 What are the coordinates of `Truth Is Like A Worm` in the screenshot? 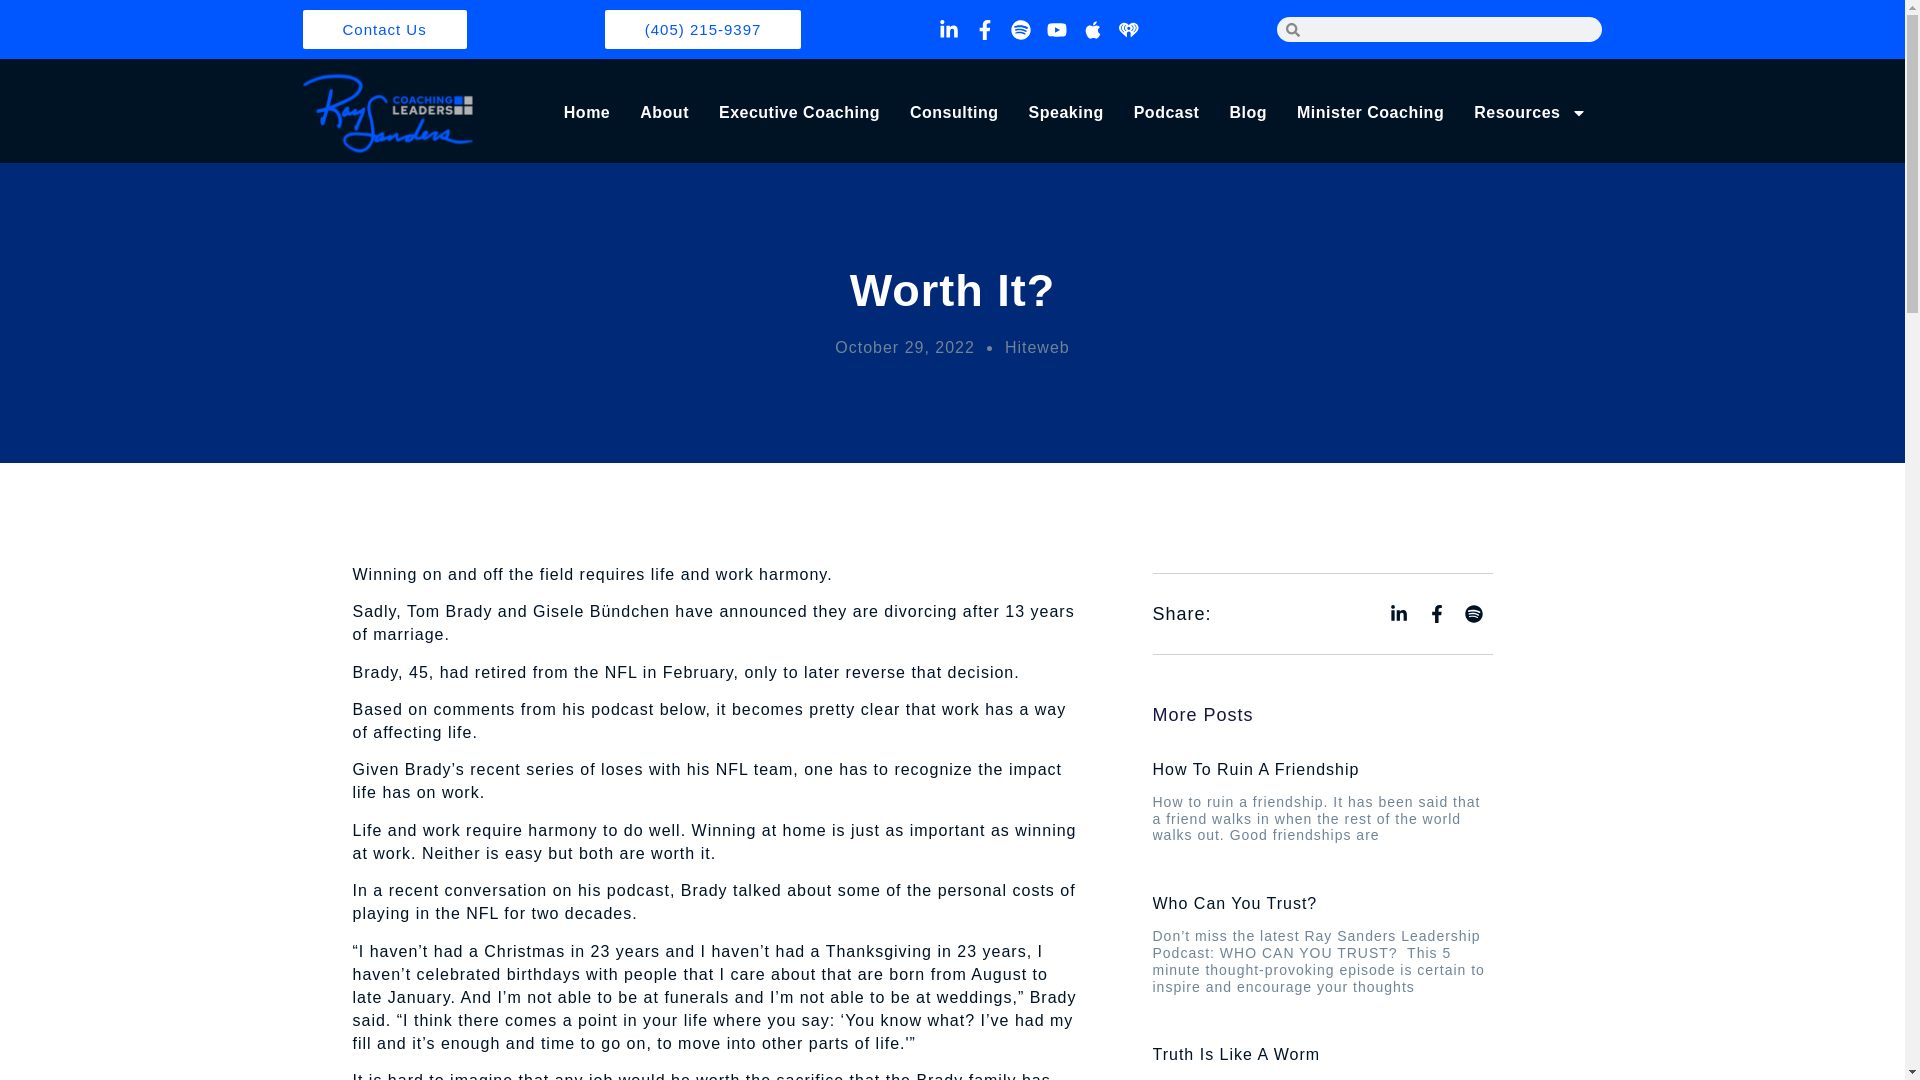 It's located at (1236, 1054).